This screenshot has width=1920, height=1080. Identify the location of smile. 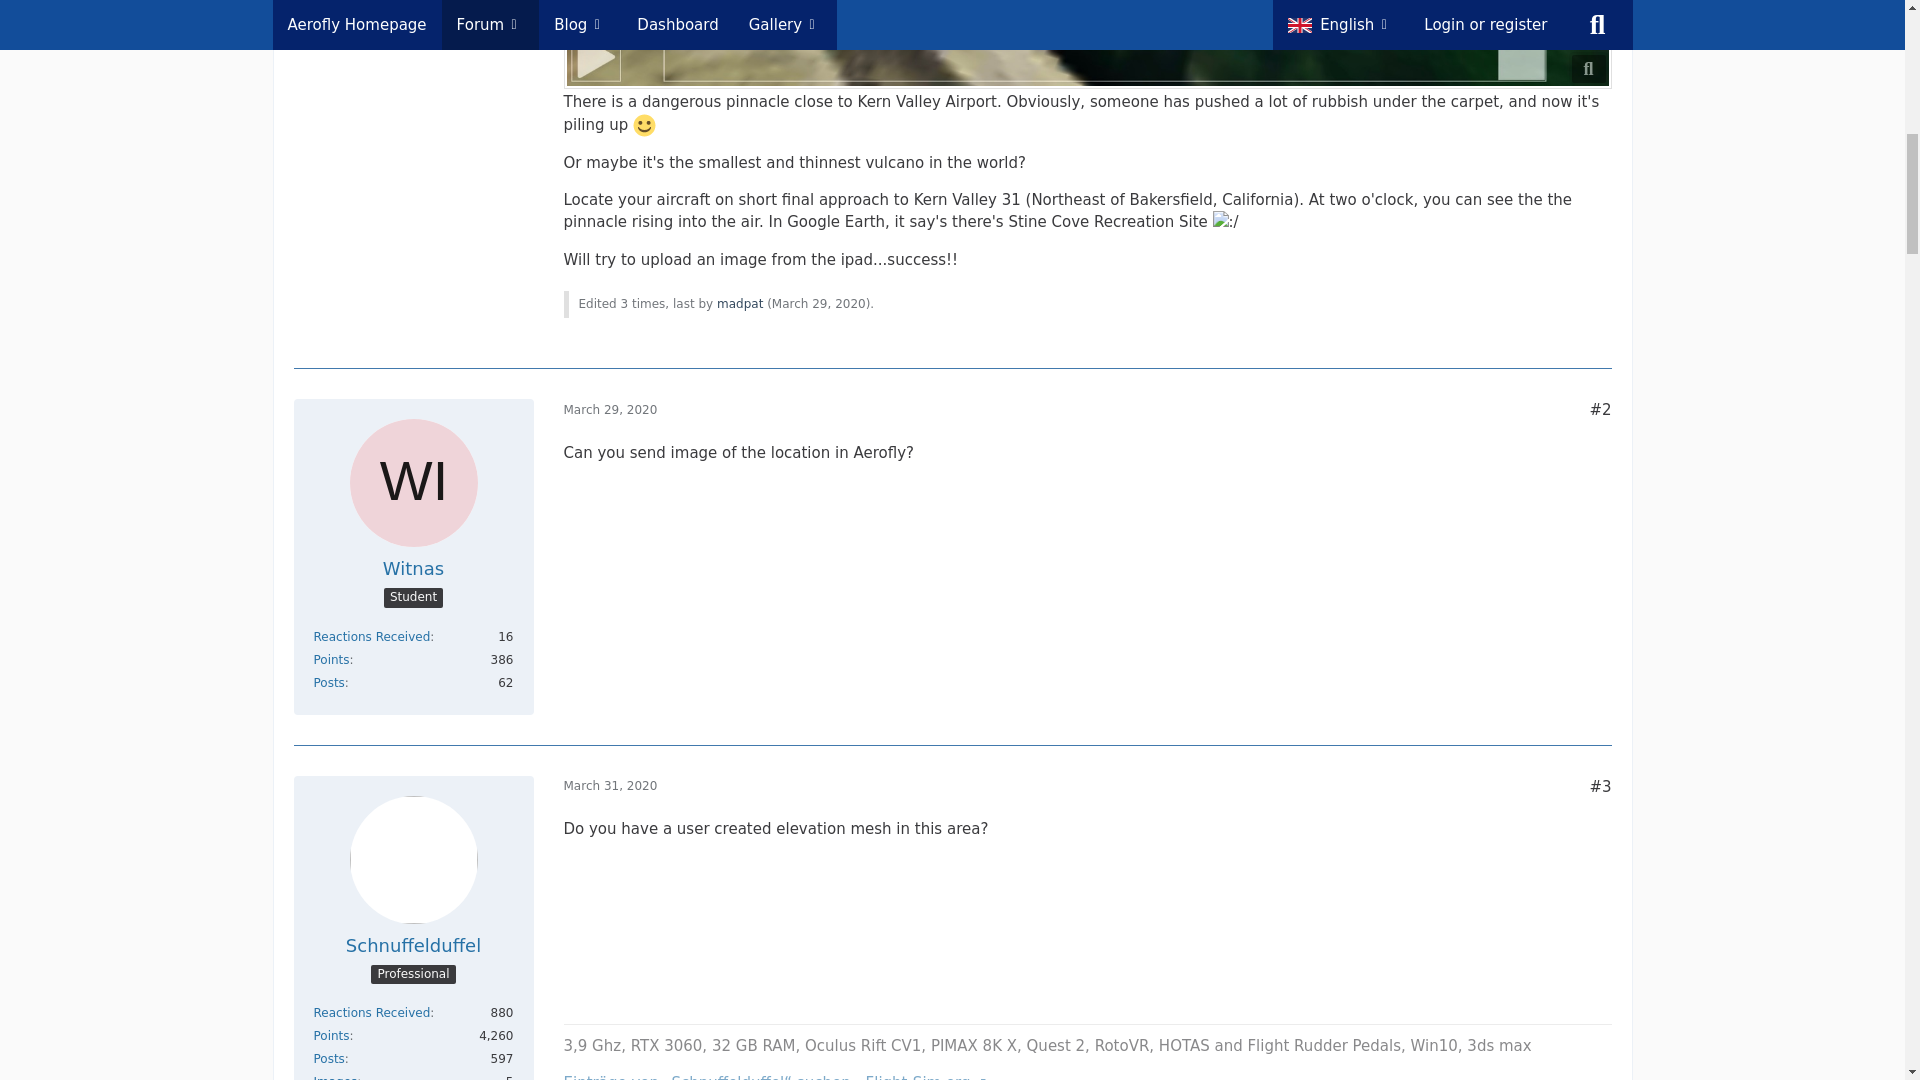
(644, 126).